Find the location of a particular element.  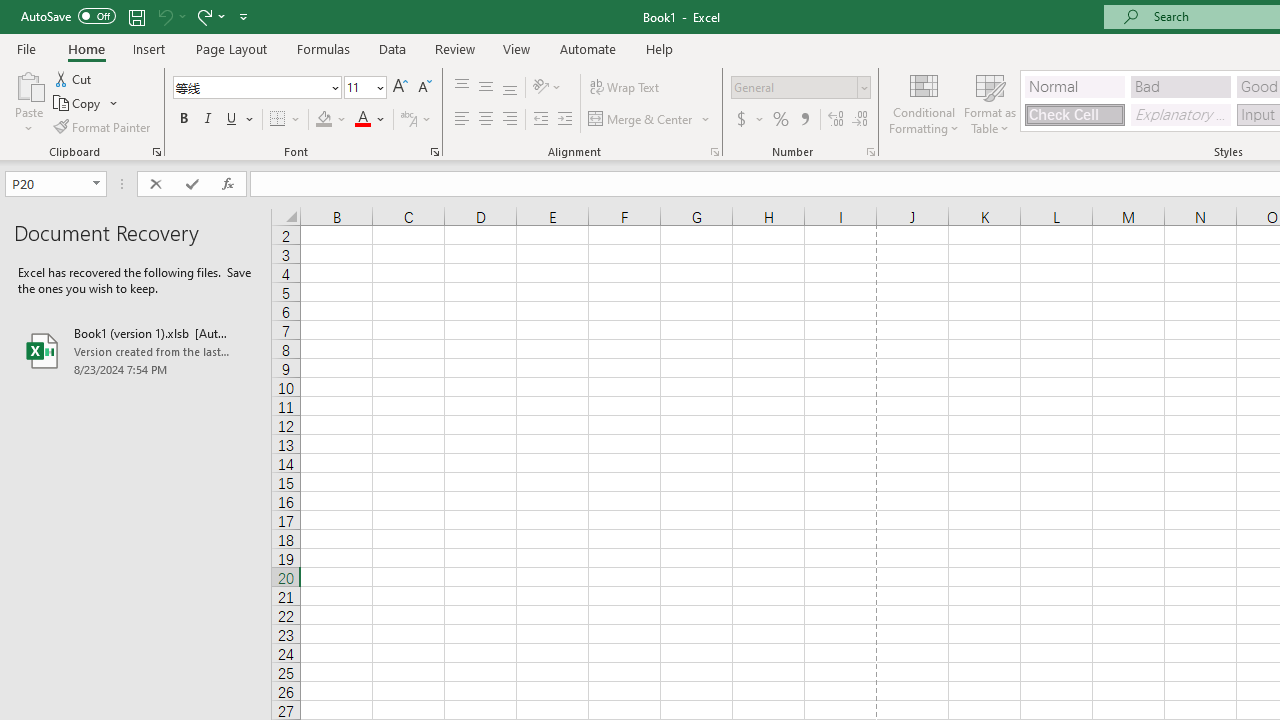

Bottom Align is located at coordinates (510, 88).